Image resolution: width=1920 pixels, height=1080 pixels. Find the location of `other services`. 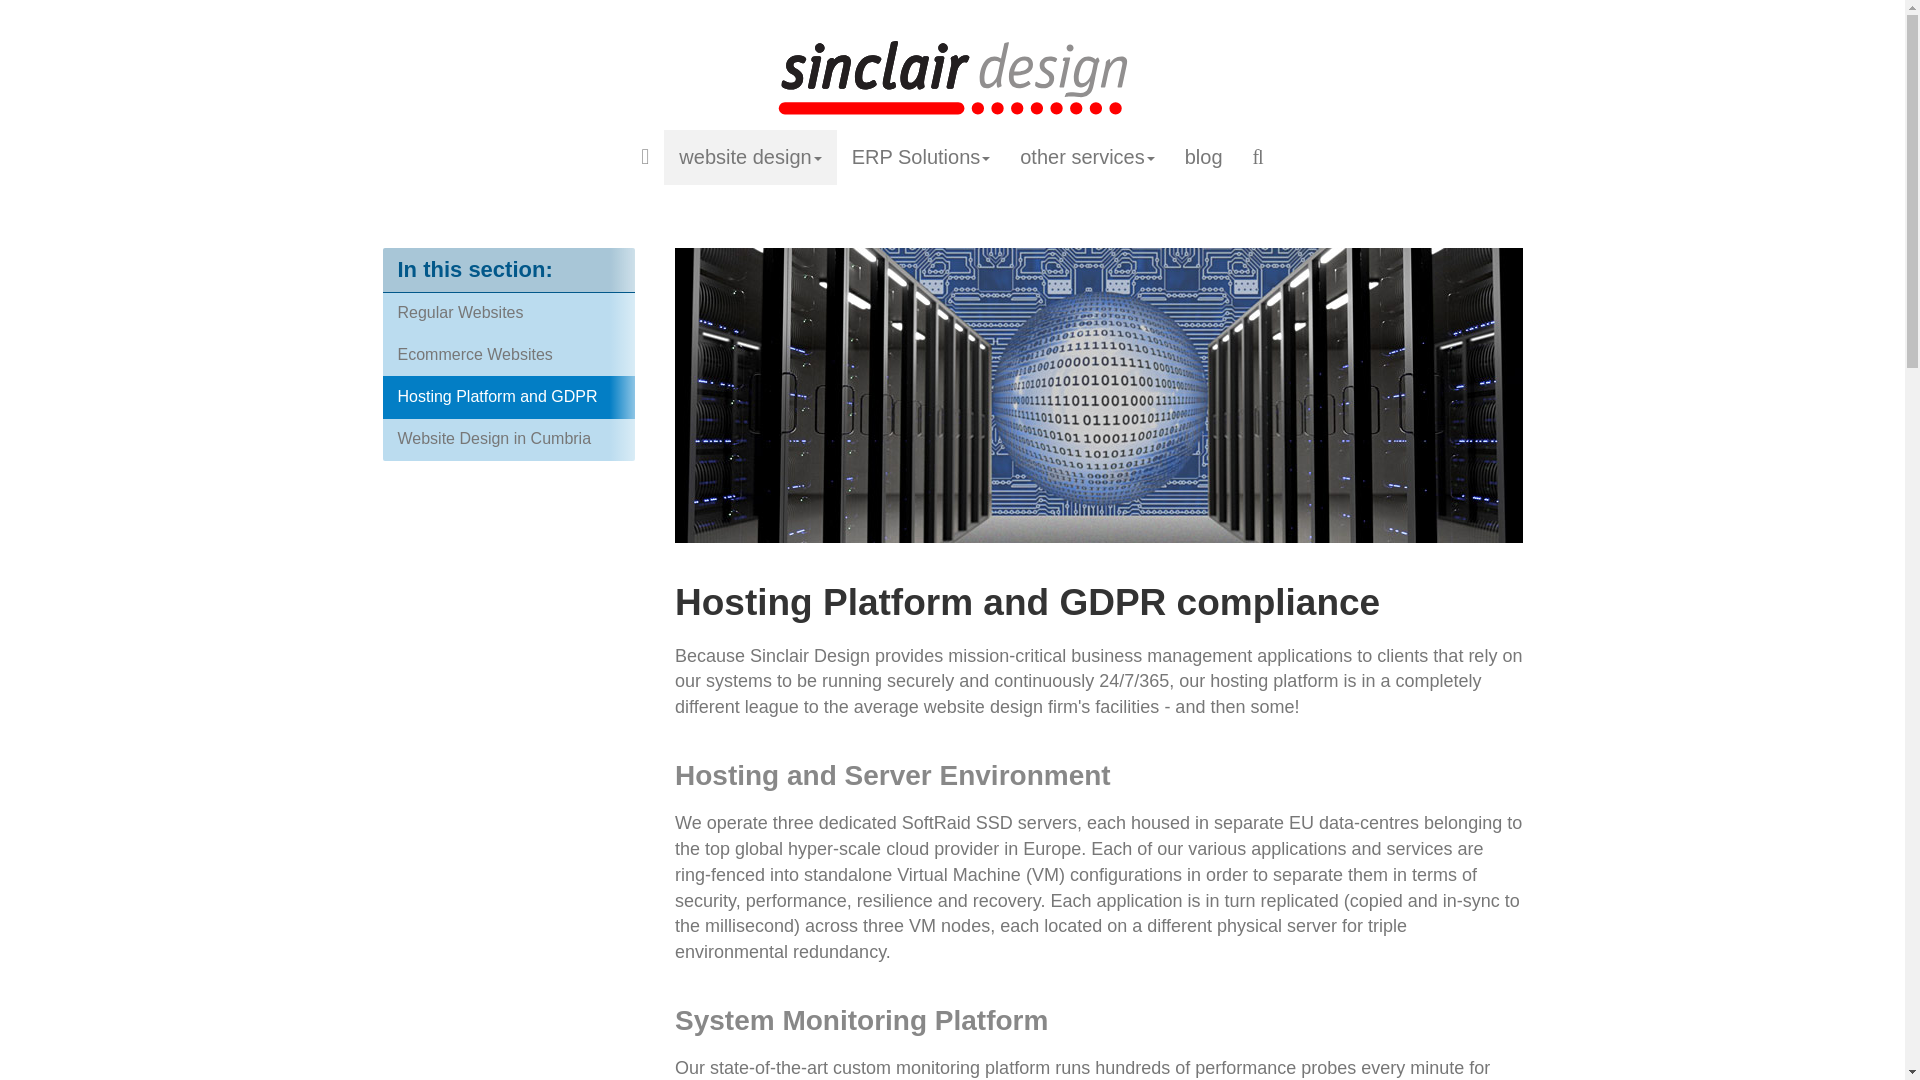

other services is located at coordinates (1086, 156).